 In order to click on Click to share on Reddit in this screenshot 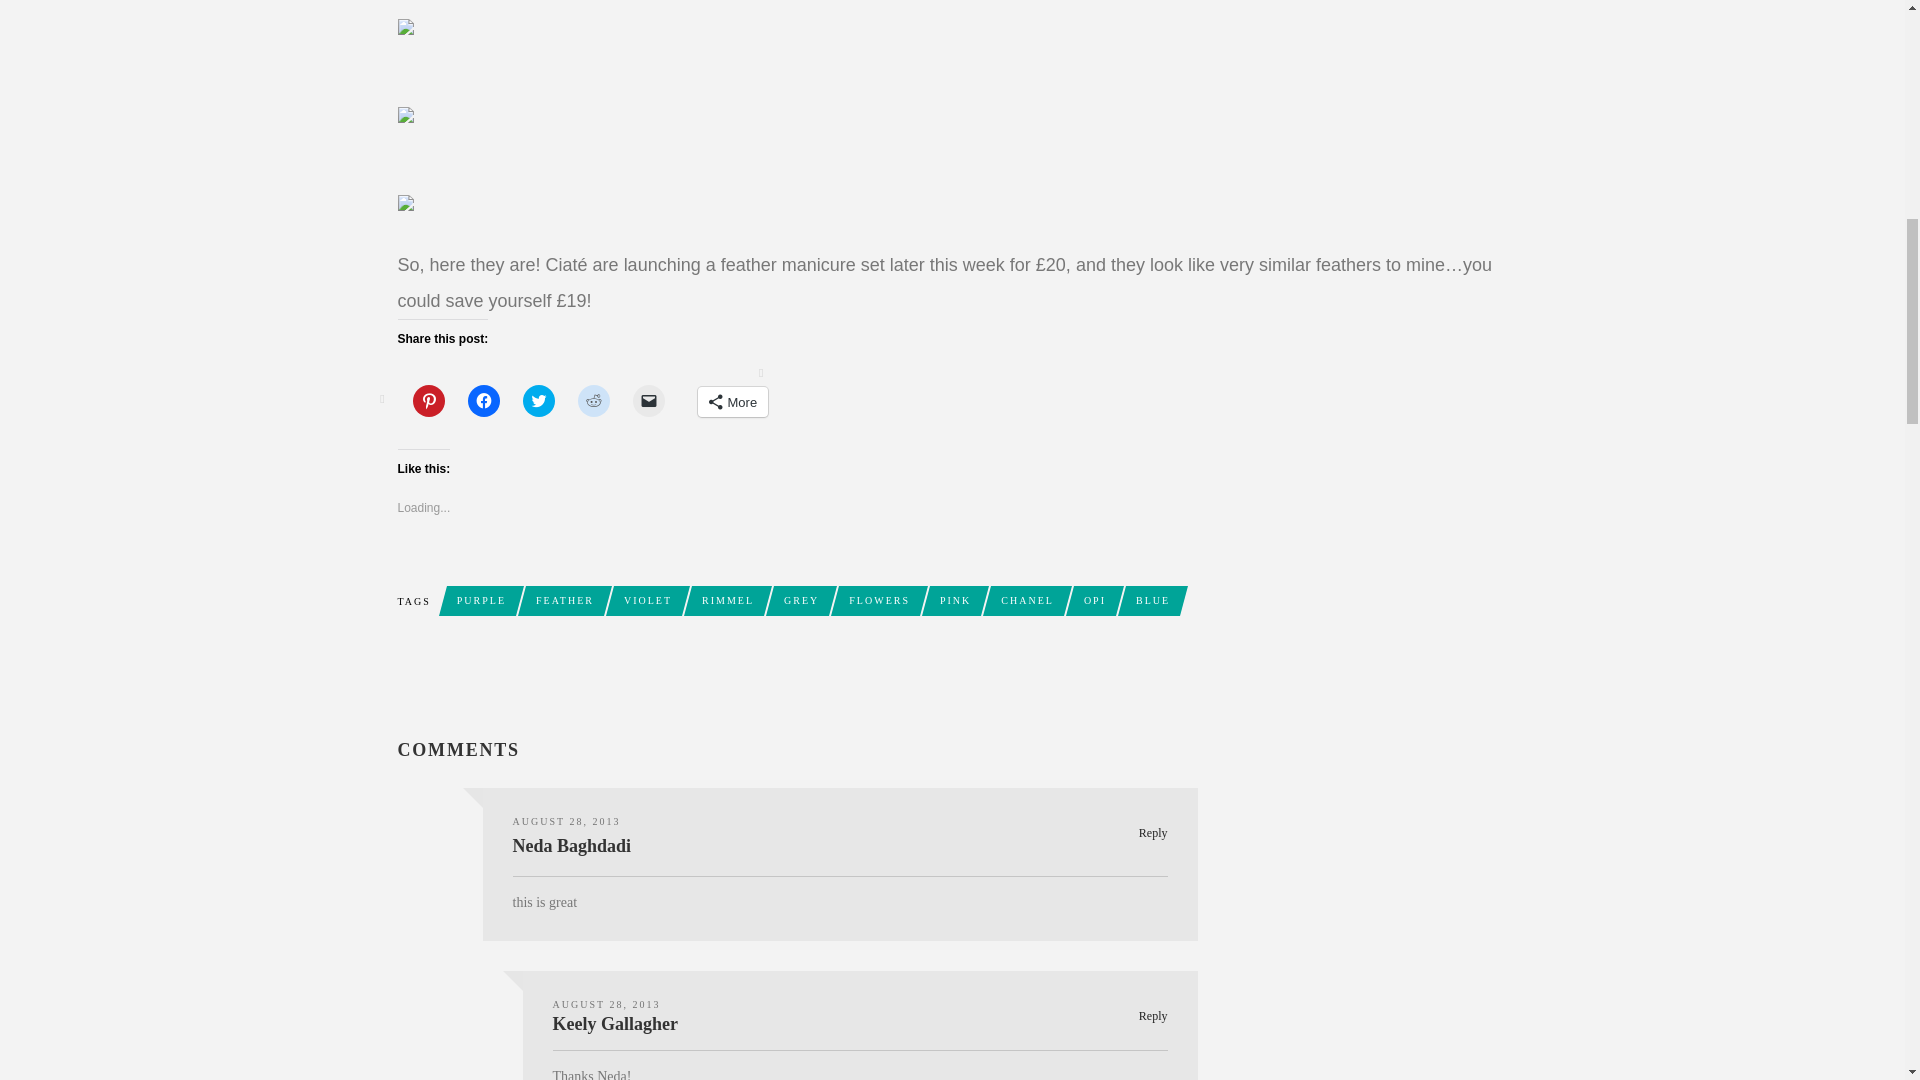, I will do `click(594, 400)`.